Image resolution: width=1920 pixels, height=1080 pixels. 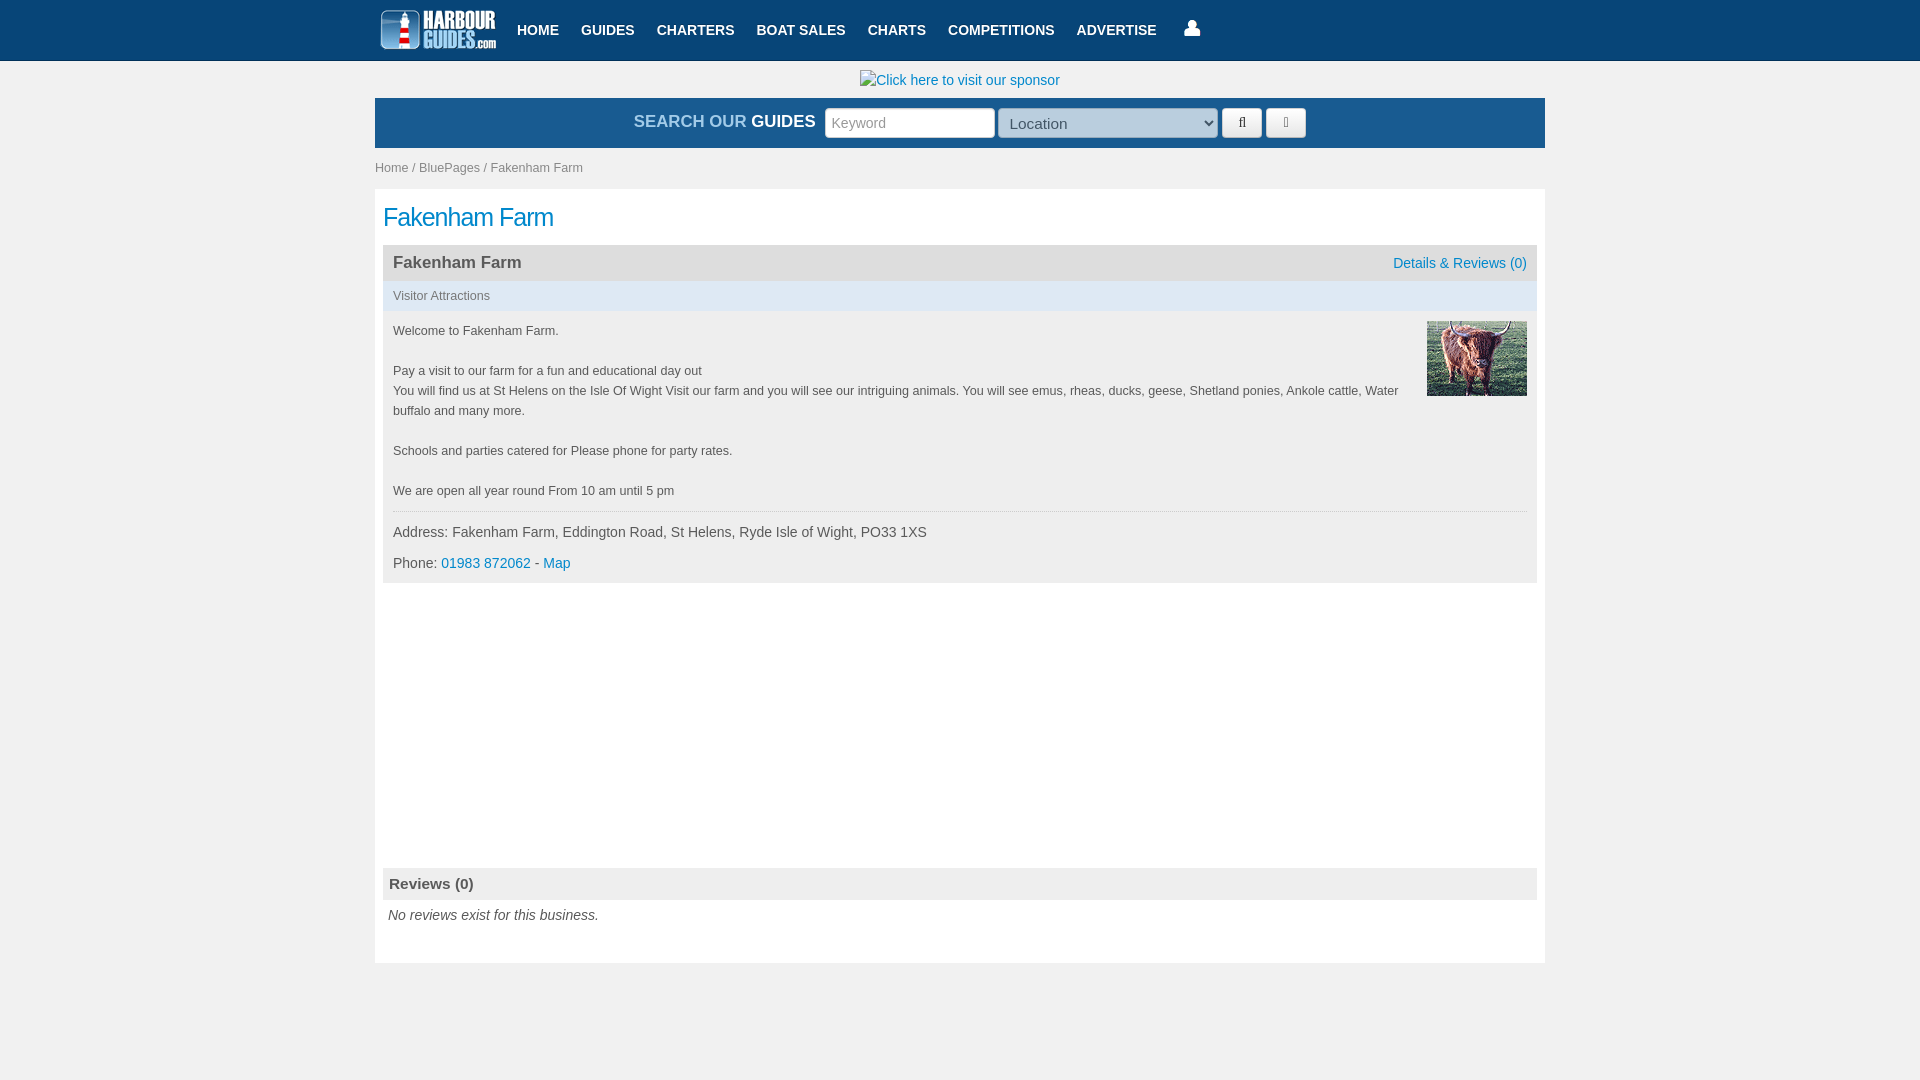 I want to click on BluePages, so click(x=449, y=167).